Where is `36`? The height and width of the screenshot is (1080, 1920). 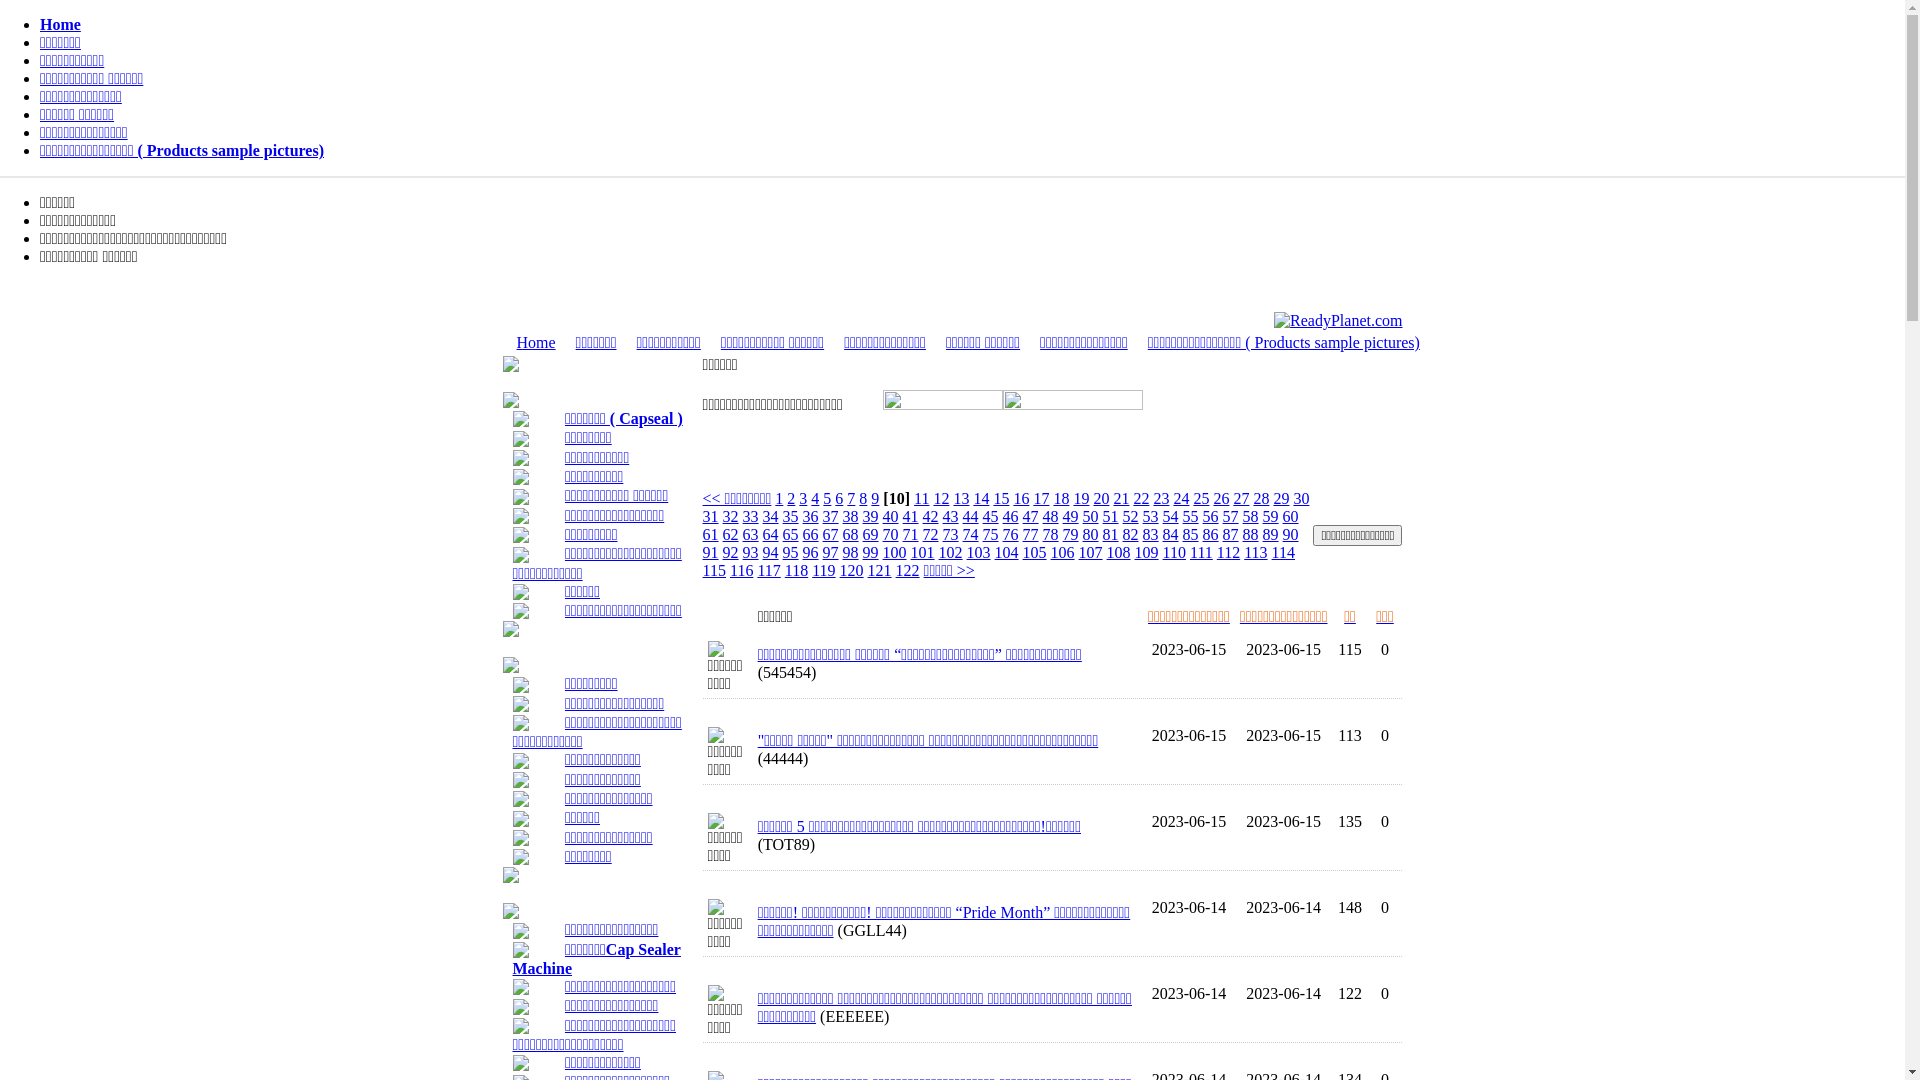 36 is located at coordinates (811, 516).